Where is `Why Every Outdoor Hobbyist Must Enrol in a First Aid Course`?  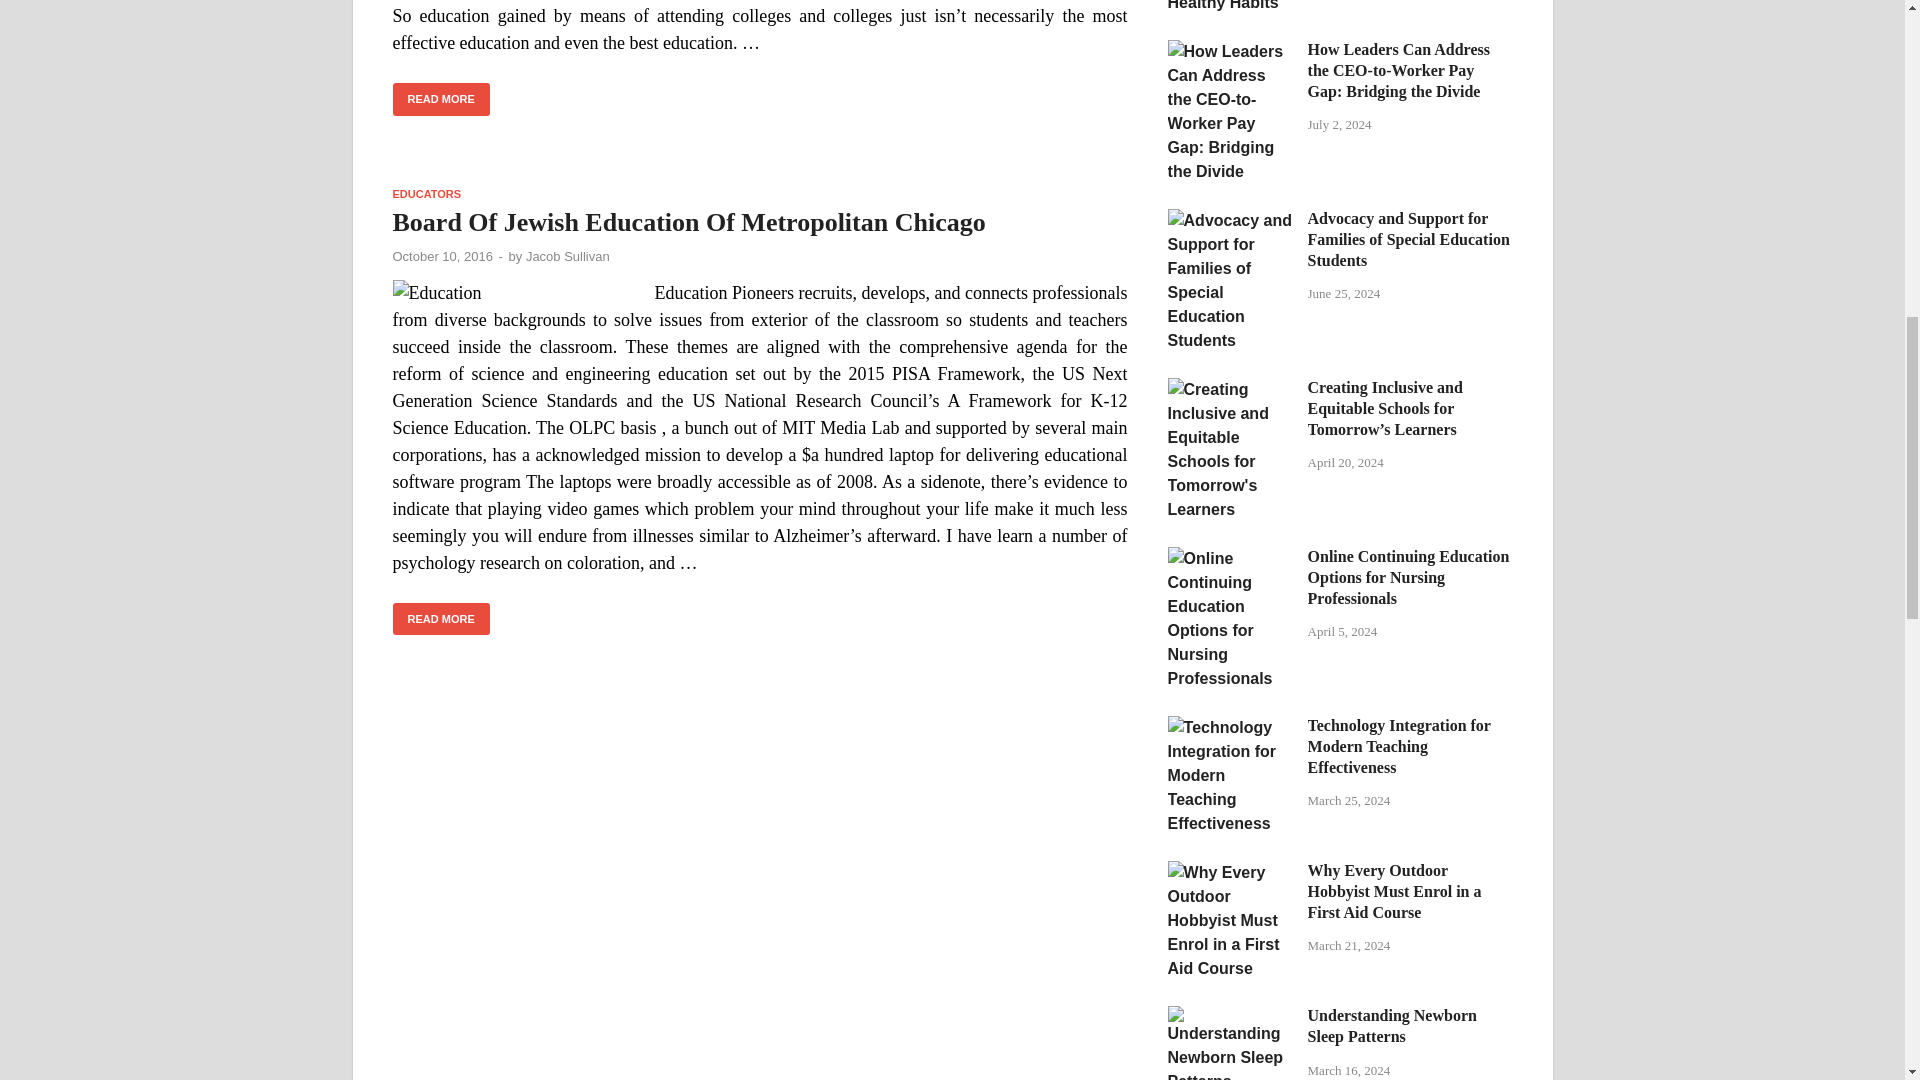 Why Every Outdoor Hobbyist Must Enrol in a First Aid Course is located at coordinates (1230, 872).